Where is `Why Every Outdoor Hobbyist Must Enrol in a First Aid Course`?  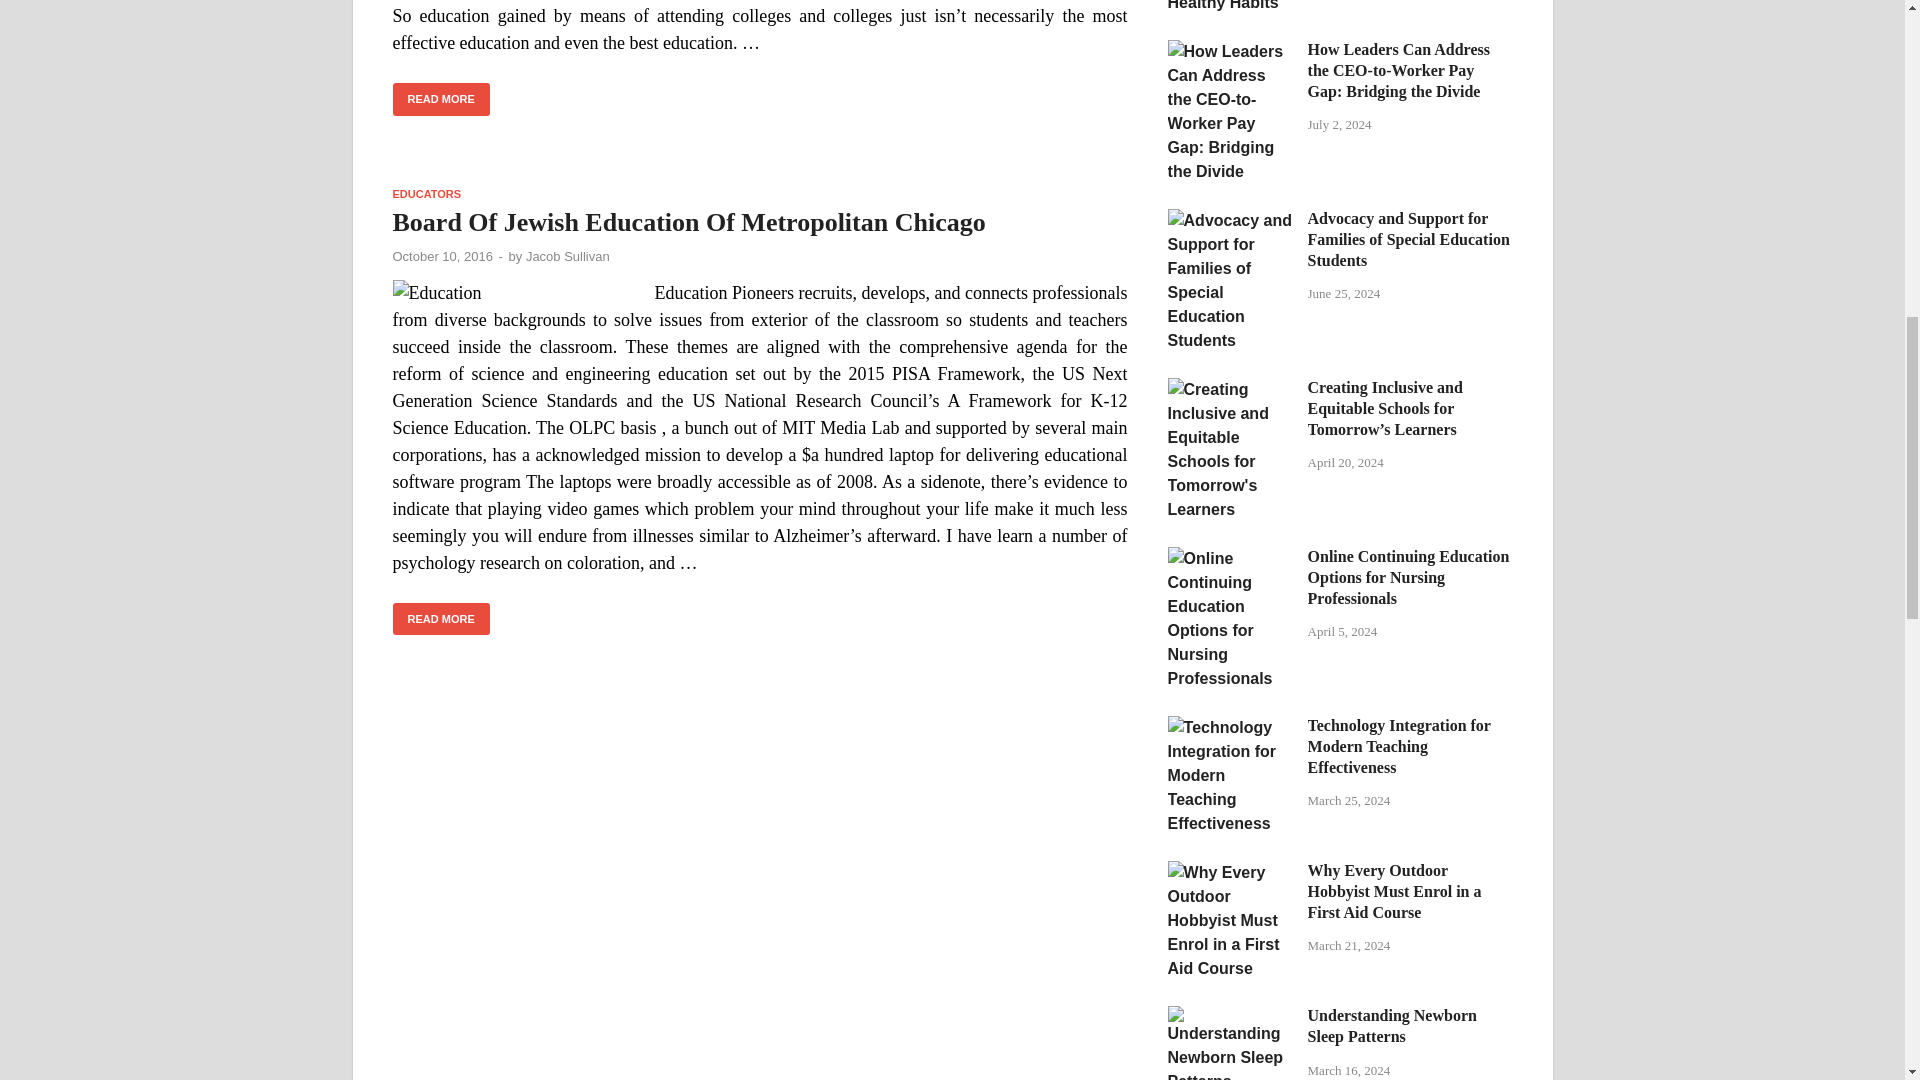 Why Every Outdoor Hobbyist Must Enrol in a First Aid Course is located at coordinates (1230, 872).